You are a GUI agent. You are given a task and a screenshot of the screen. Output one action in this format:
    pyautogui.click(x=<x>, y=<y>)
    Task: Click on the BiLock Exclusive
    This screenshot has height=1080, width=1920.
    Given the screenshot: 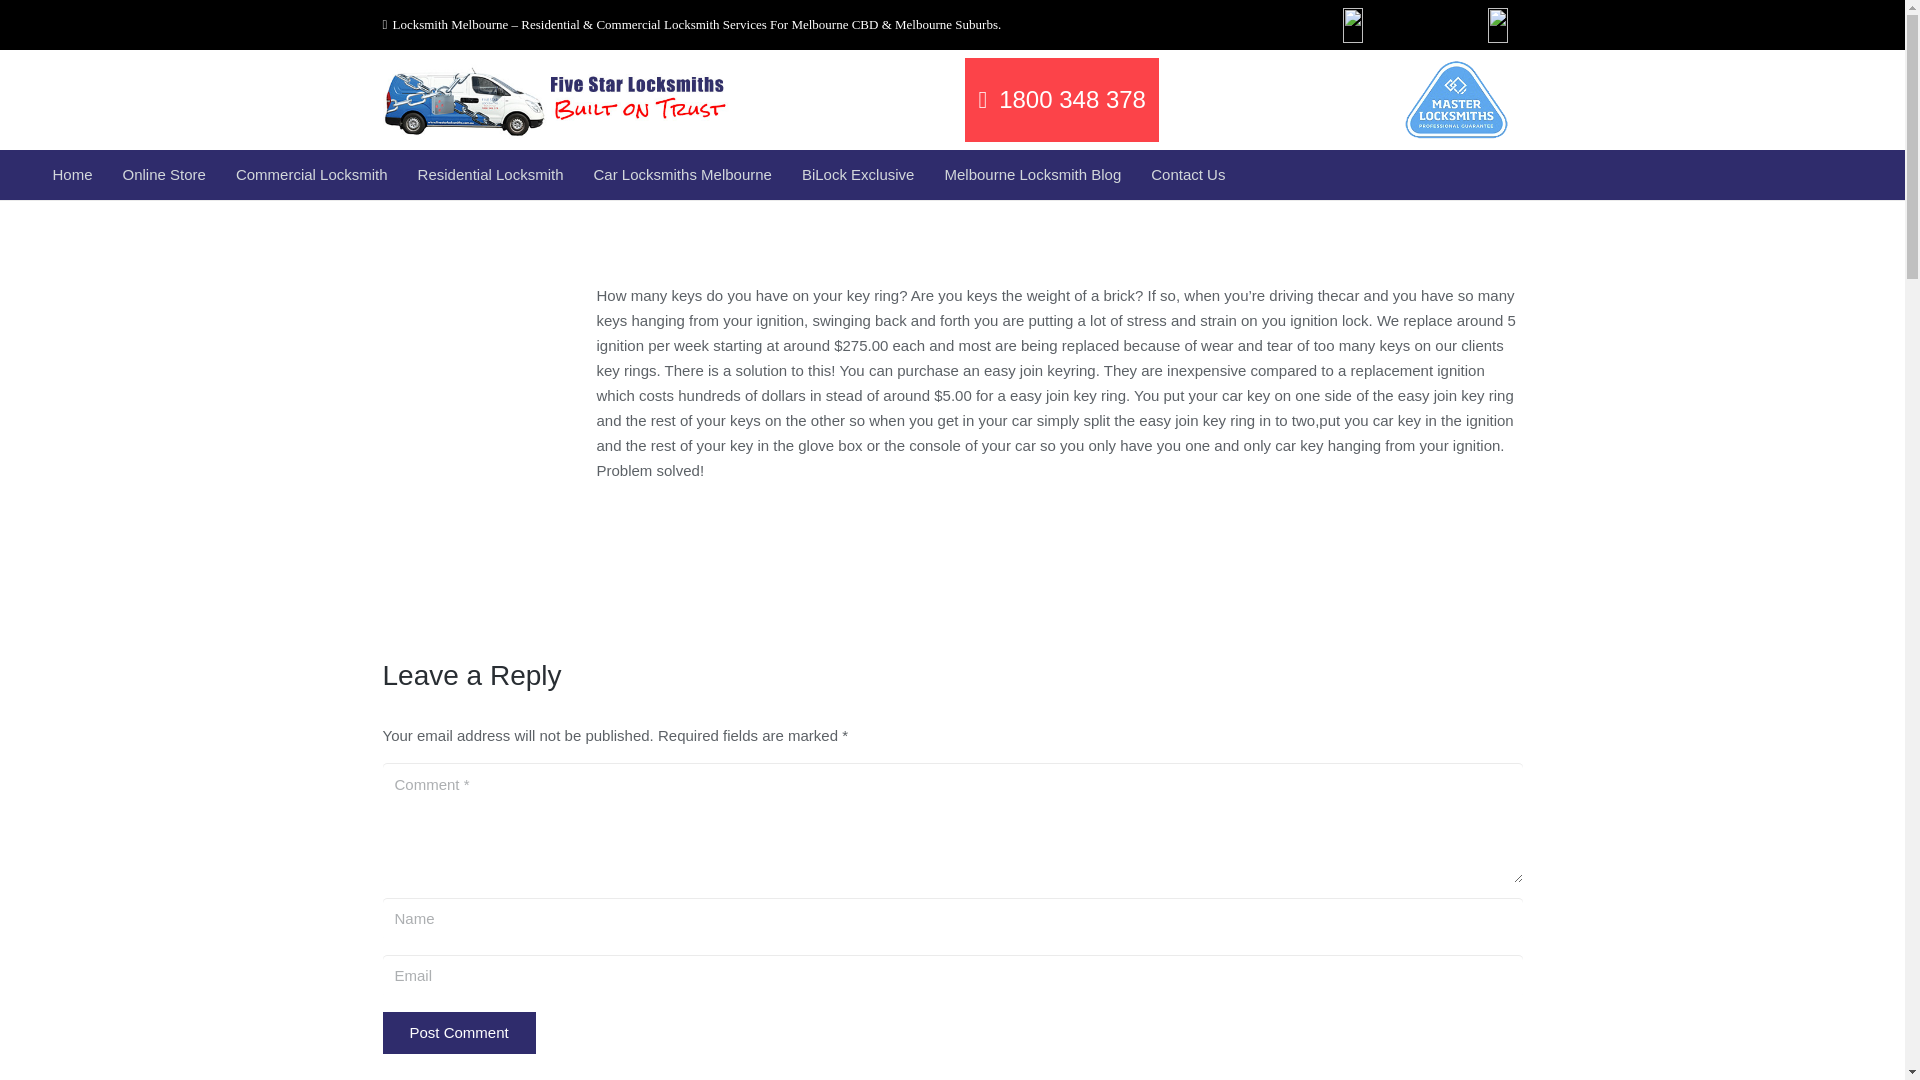 What is the action you would take?
    pyautogui.click(x=858, y=174)
    